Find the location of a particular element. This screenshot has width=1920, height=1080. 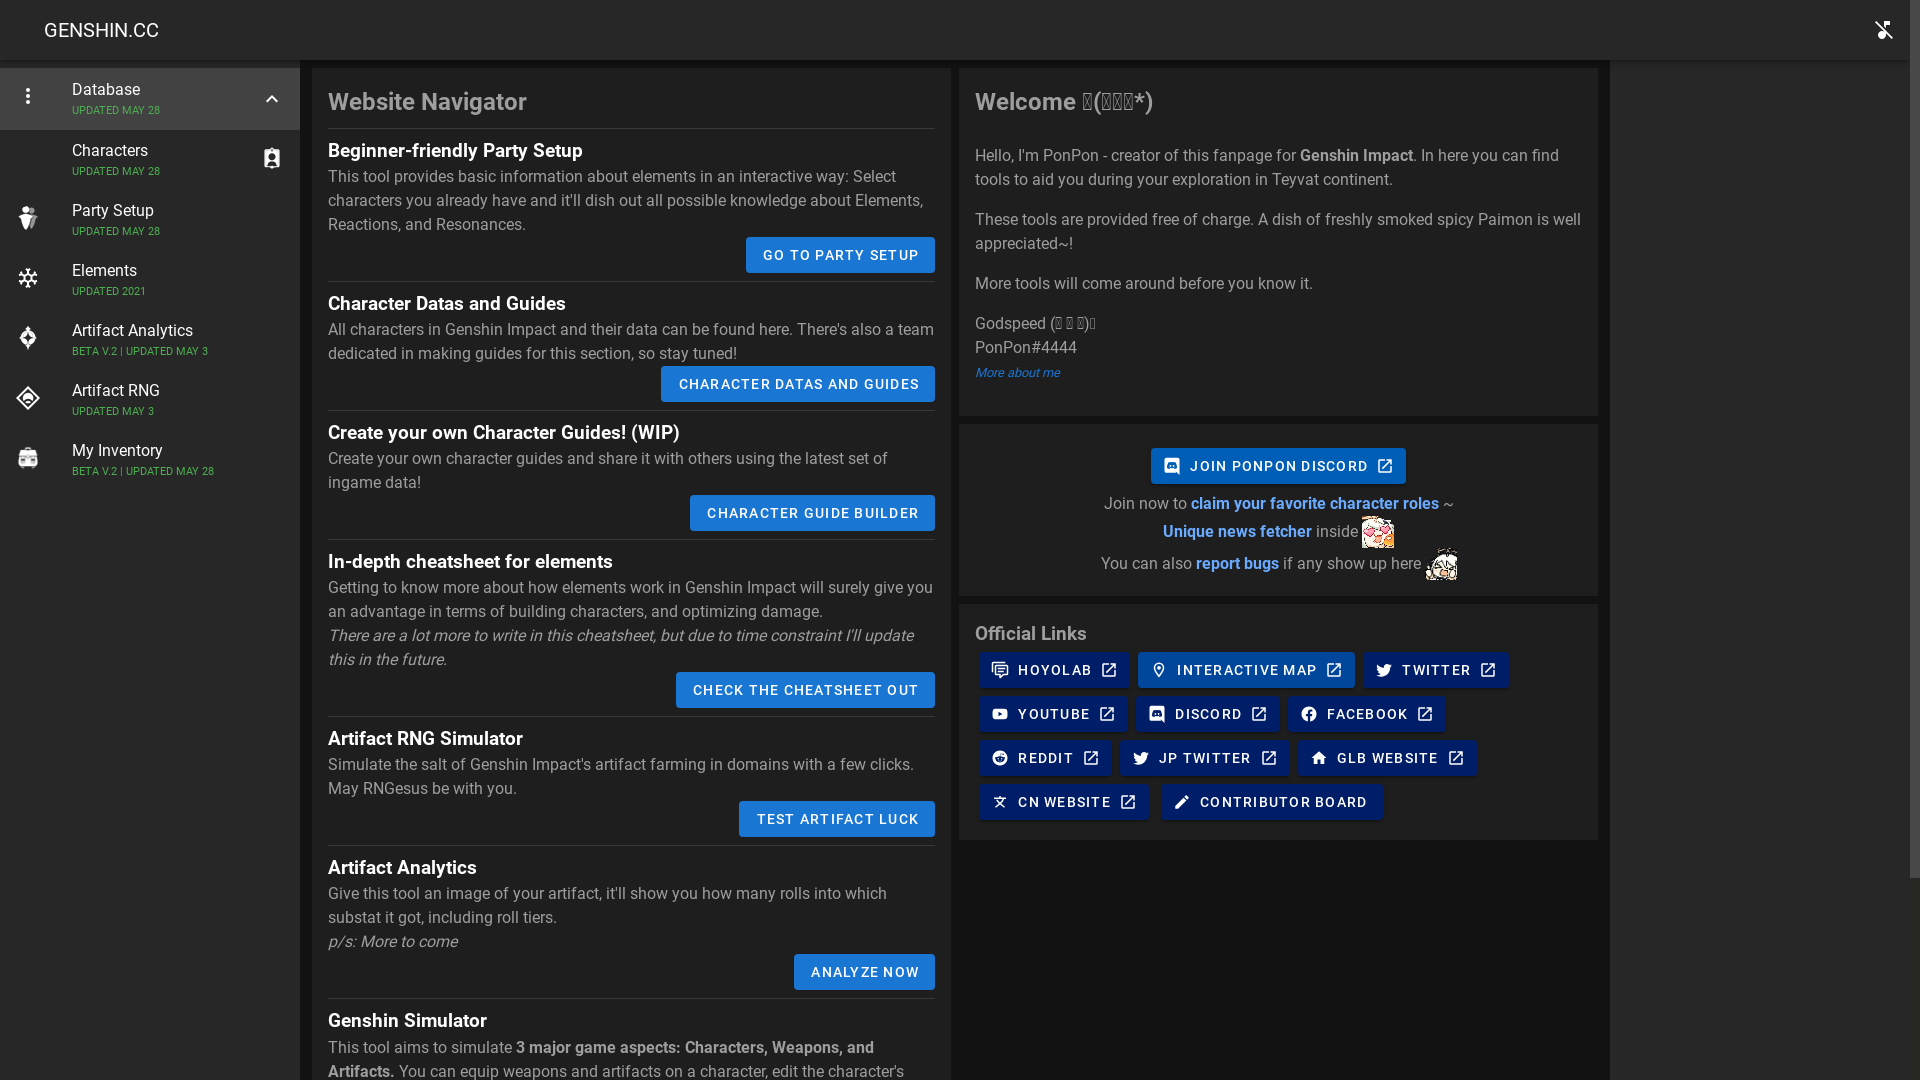

Party Setup
UPDATED MAY 28 is located at coordinates (150, 220).